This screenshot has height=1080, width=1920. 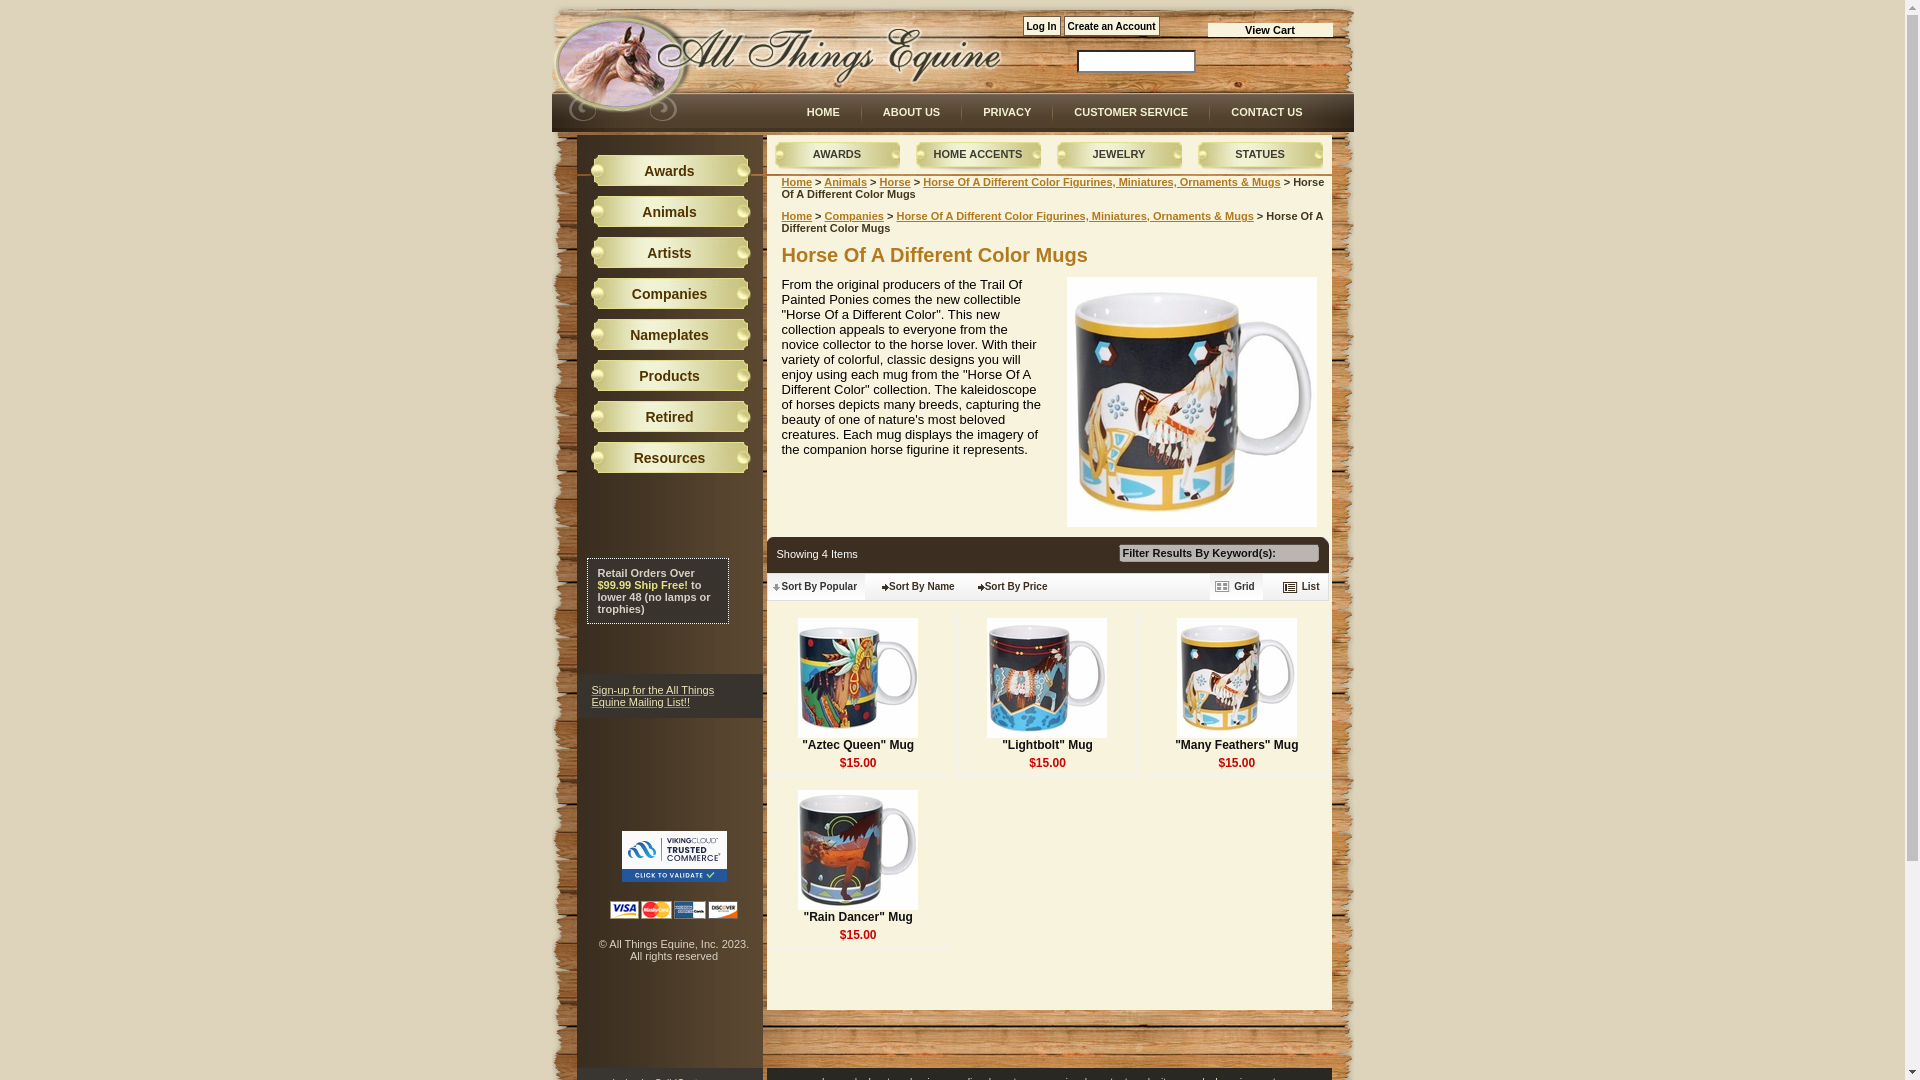 I want to click on Horse, so click(x=894, y=182).